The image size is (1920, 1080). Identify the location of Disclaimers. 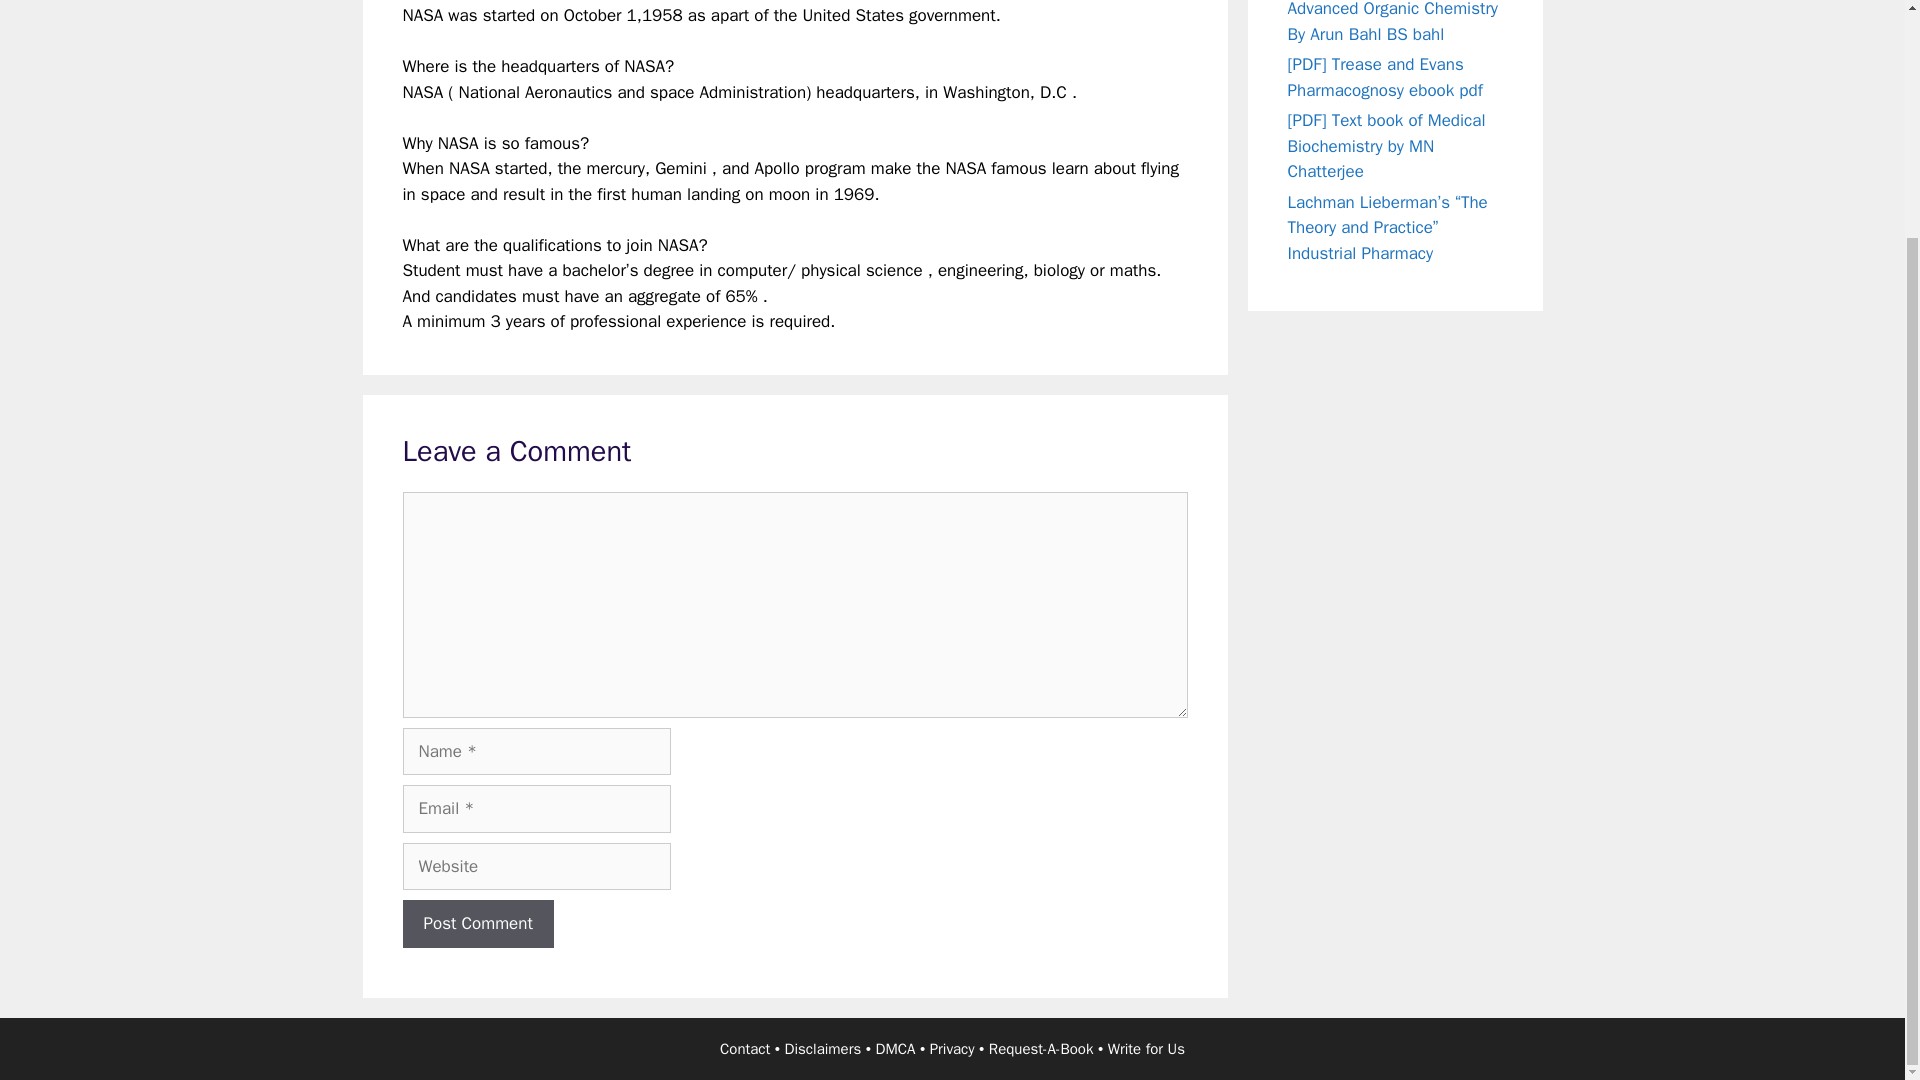
(824, 1049).